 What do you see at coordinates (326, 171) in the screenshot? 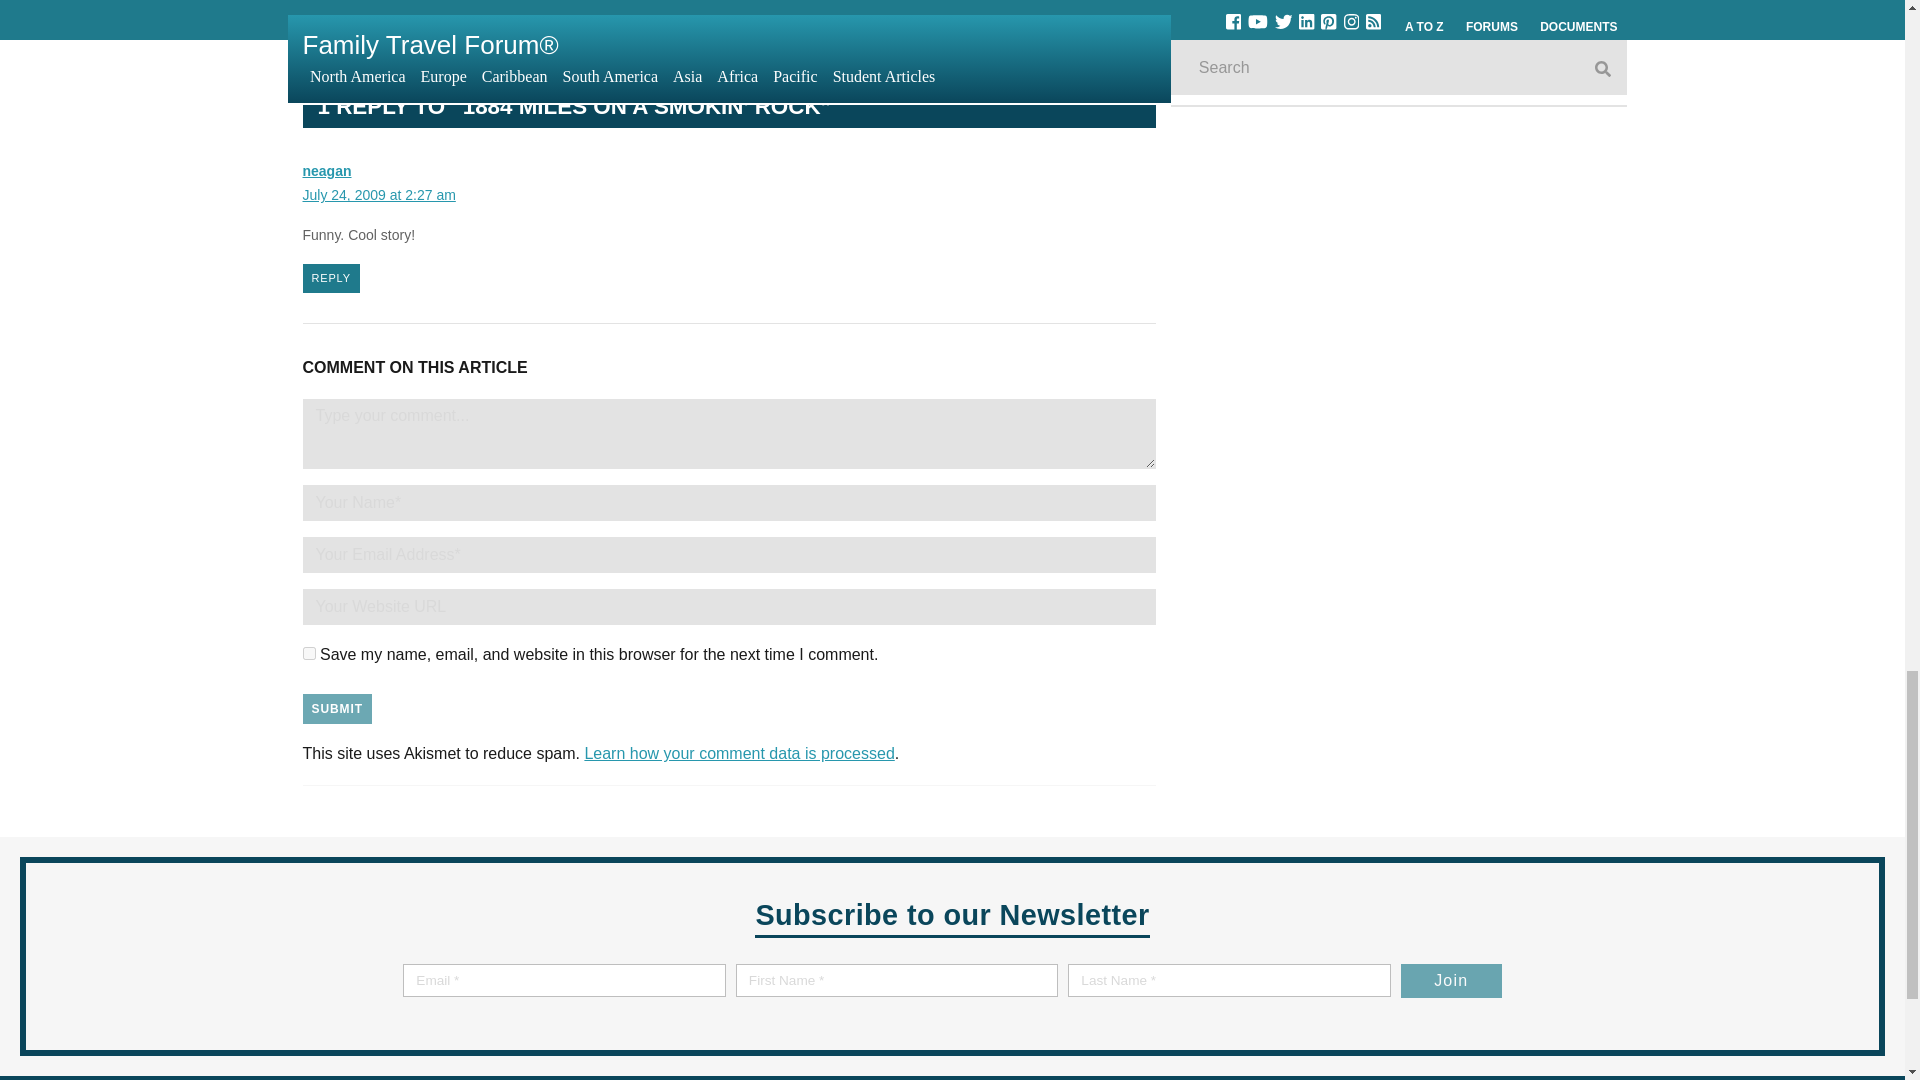
I see `America's Most Popular Family Vacations` at bounding box center [326, 171].